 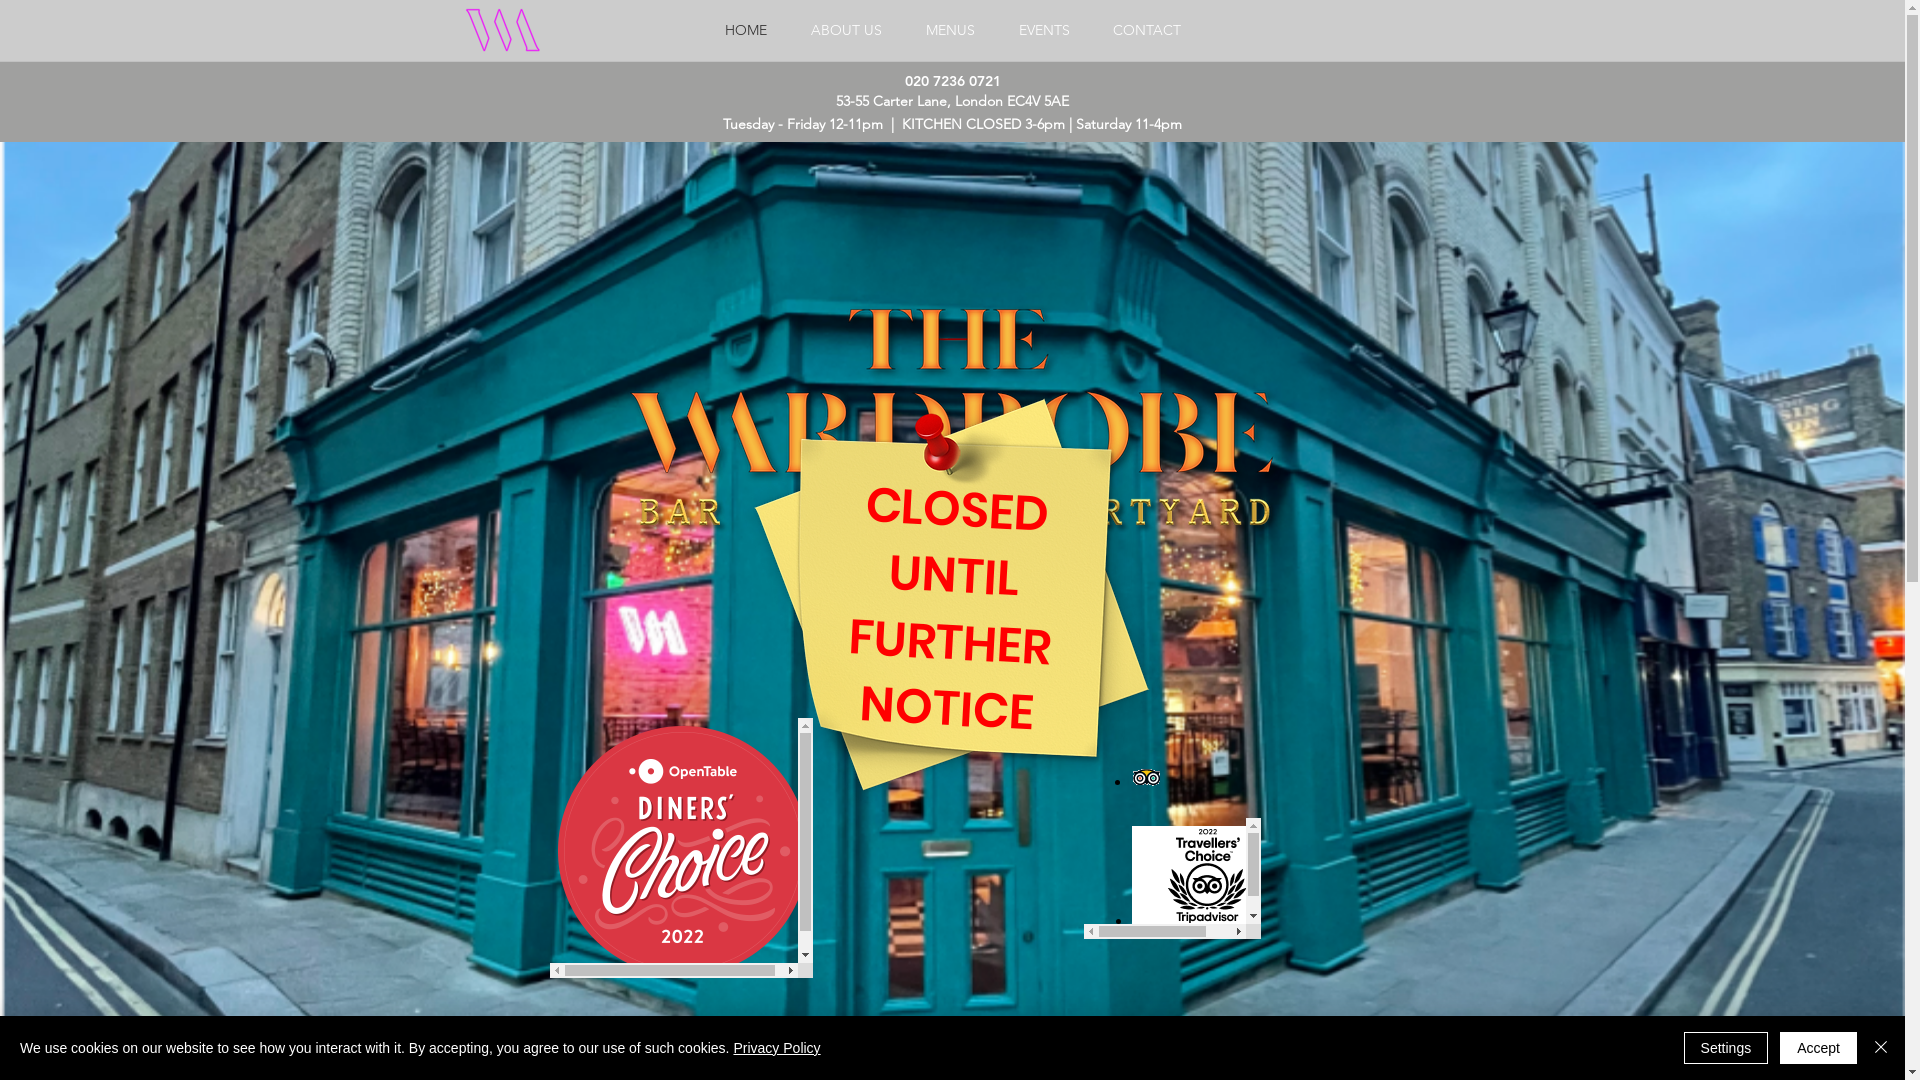 What do you see at coordinates (846, 30) in the screenshot?
I see `ABOUT US` at bounding box center [846, 30].